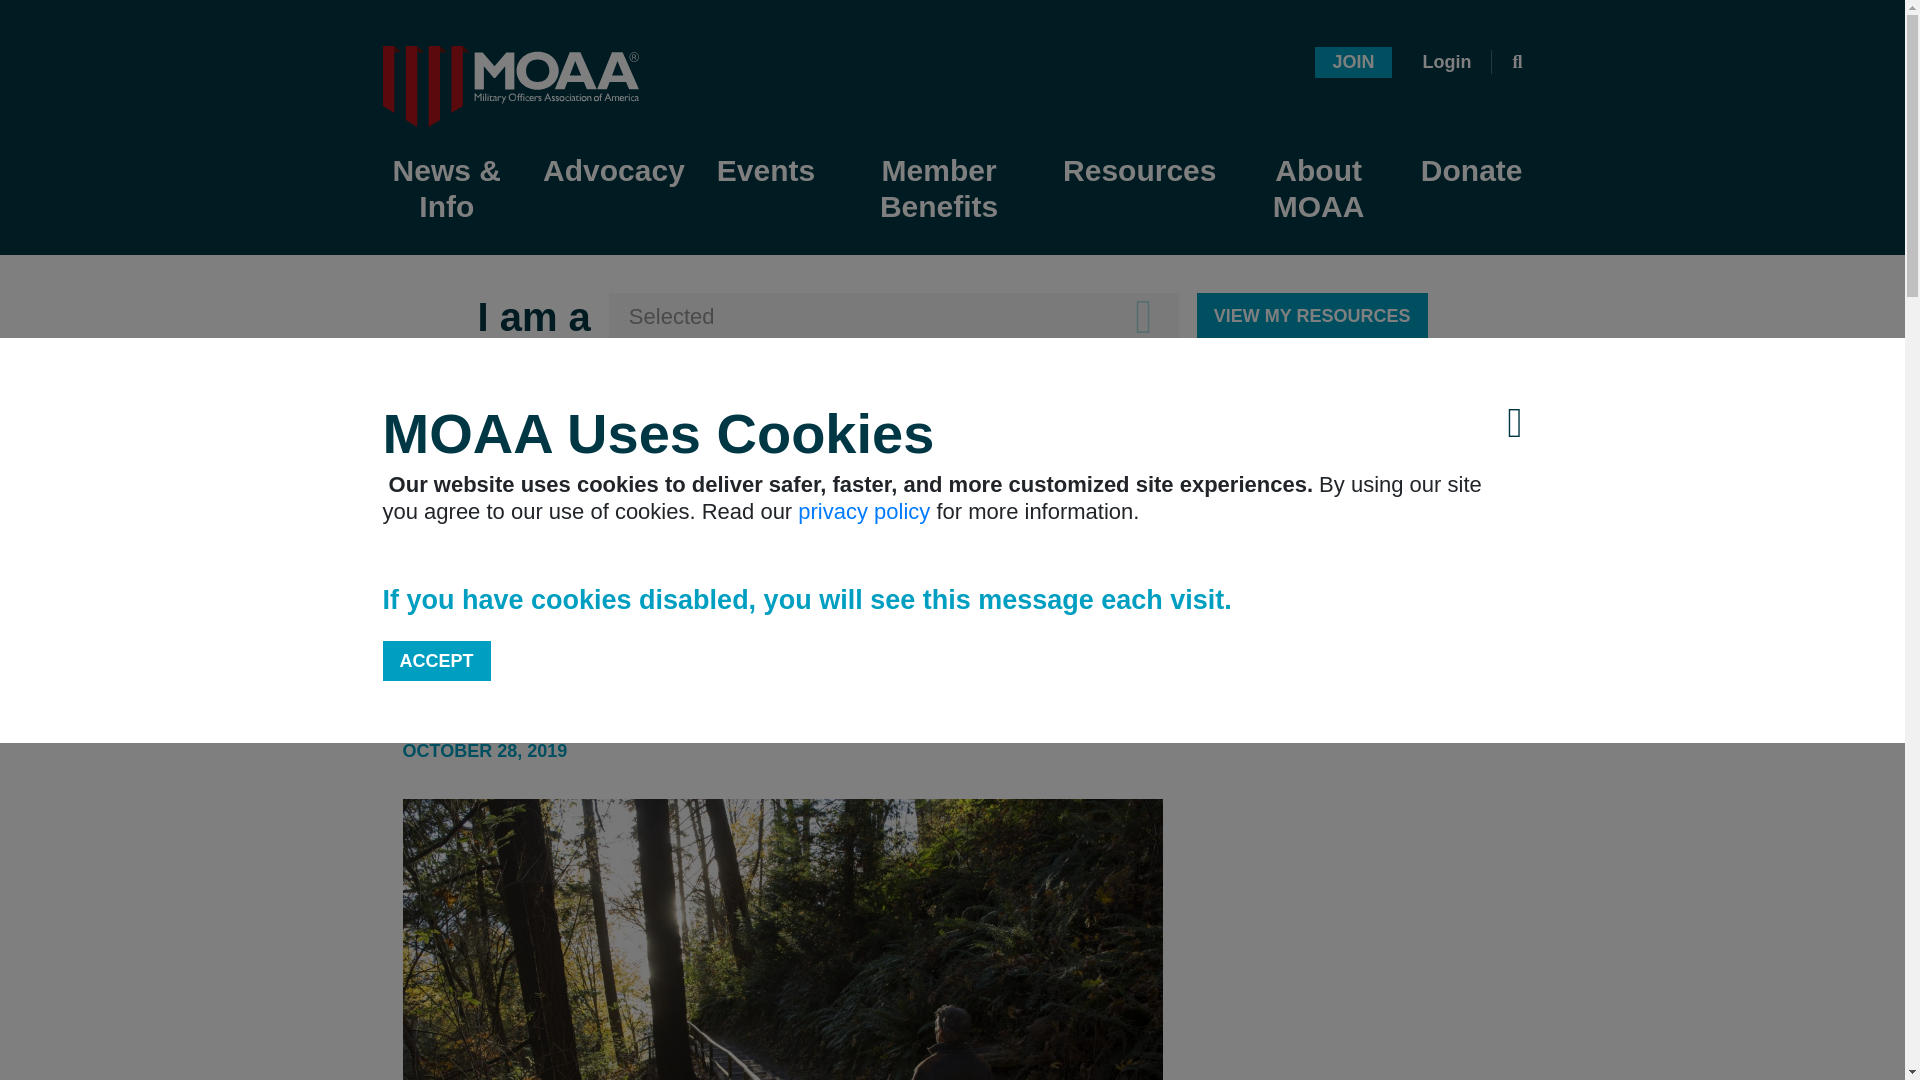  I want to click on 3rd party ad content, so click(951, 500).